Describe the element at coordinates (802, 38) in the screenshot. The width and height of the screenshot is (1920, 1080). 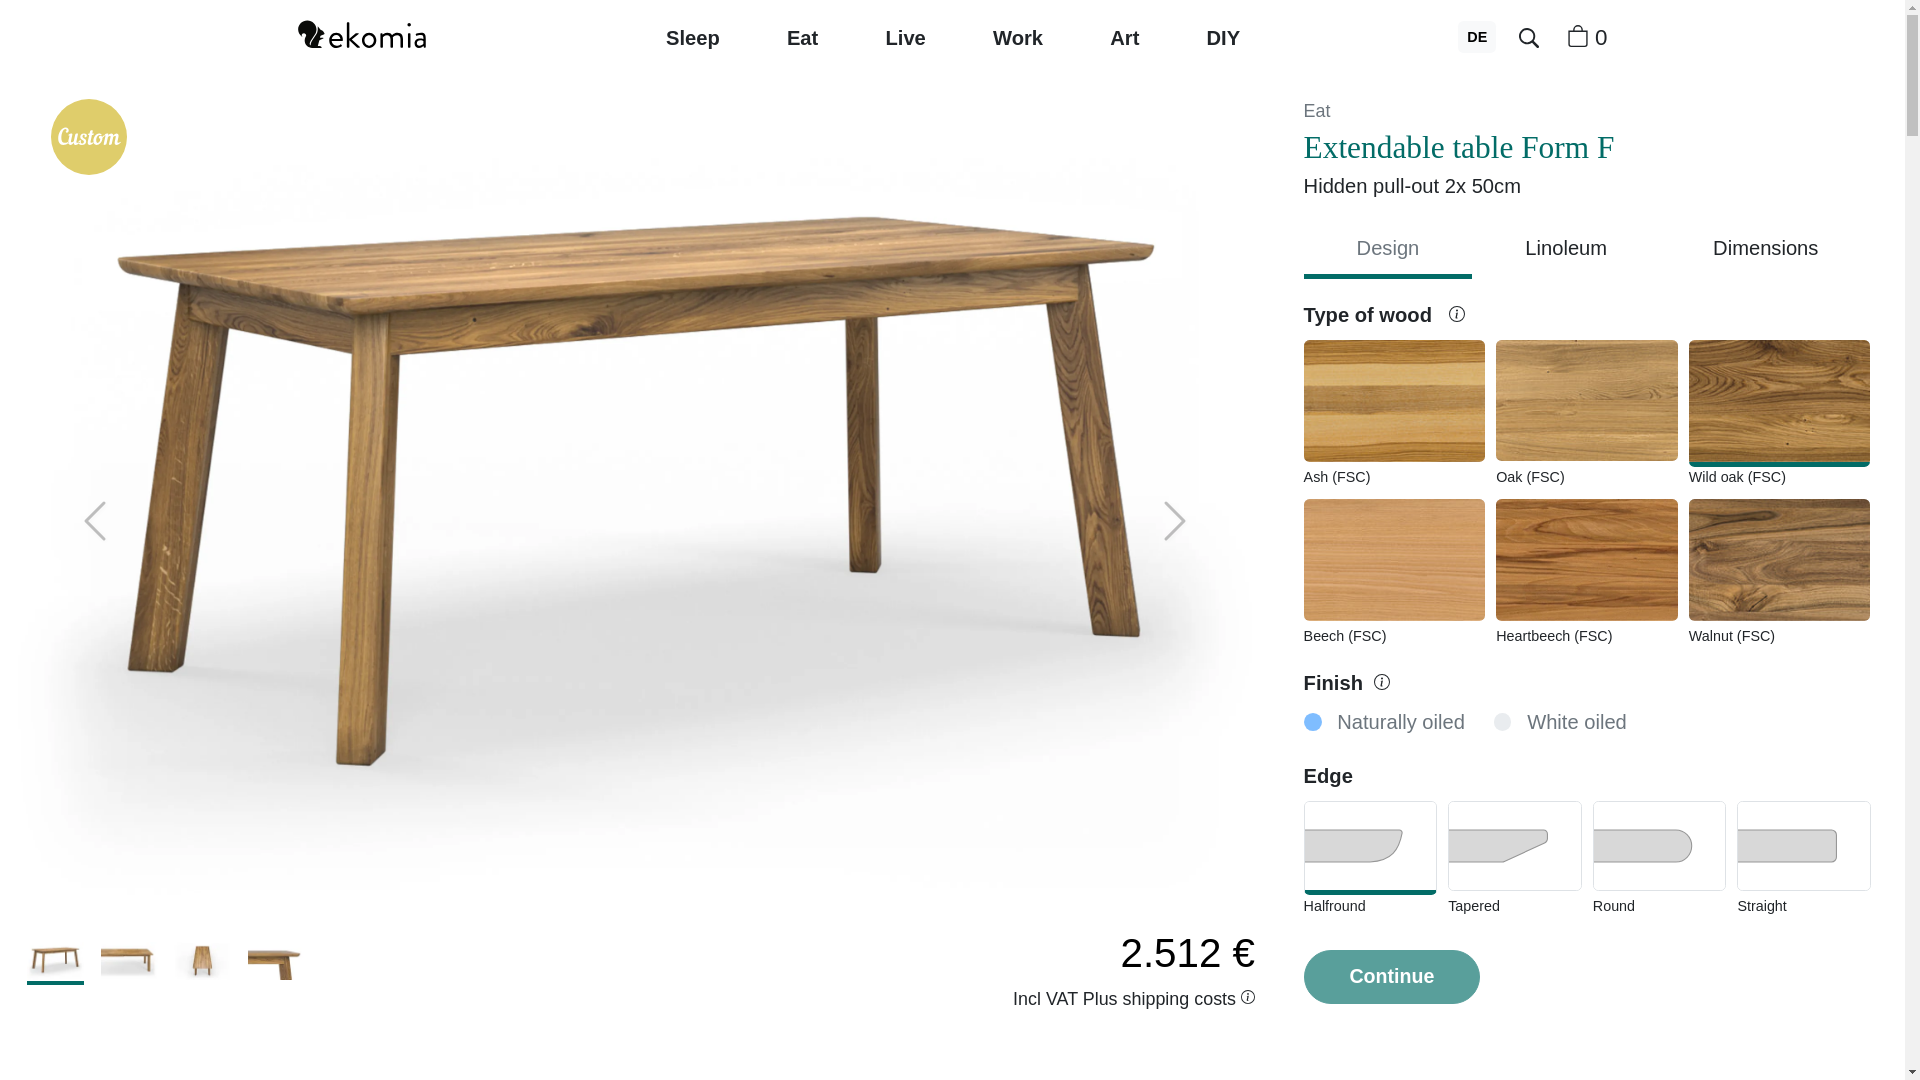
I see `Eat` at that location.